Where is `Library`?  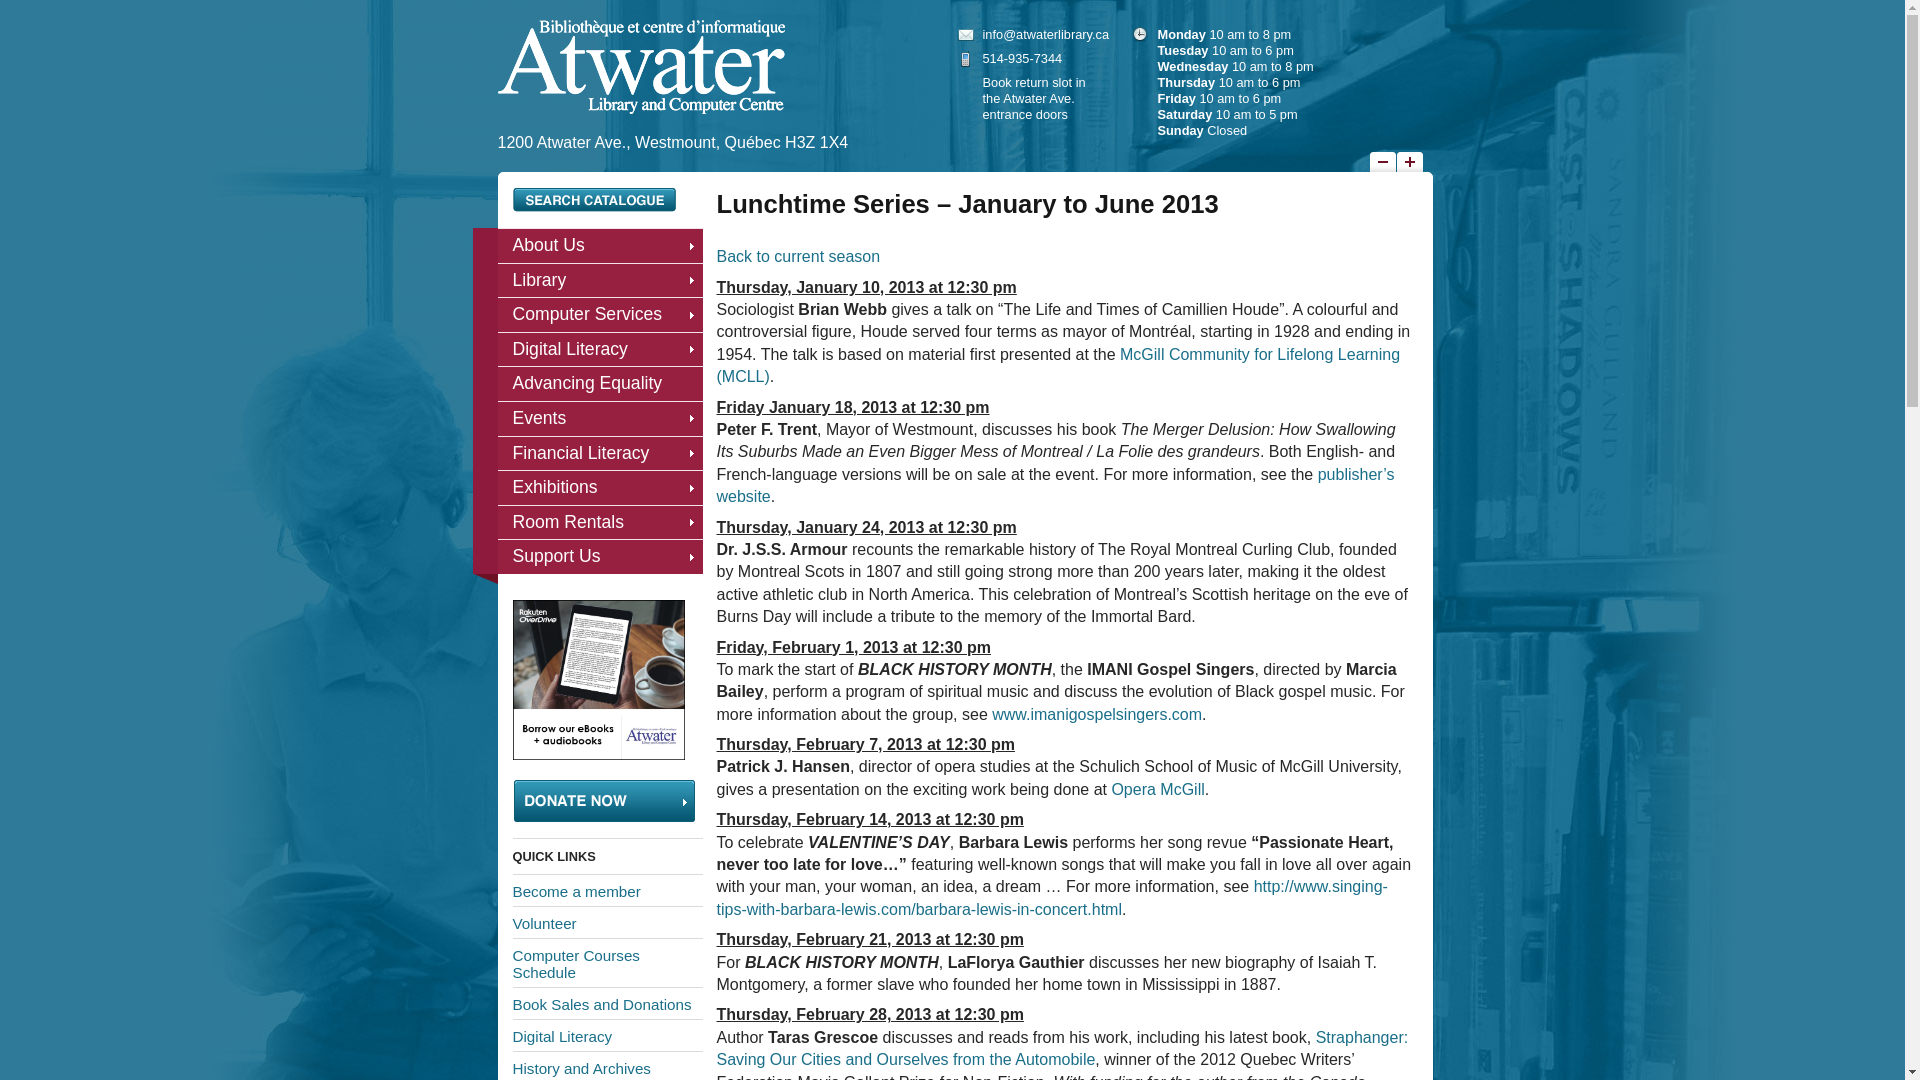 Library is located at coordinates (600, 280).